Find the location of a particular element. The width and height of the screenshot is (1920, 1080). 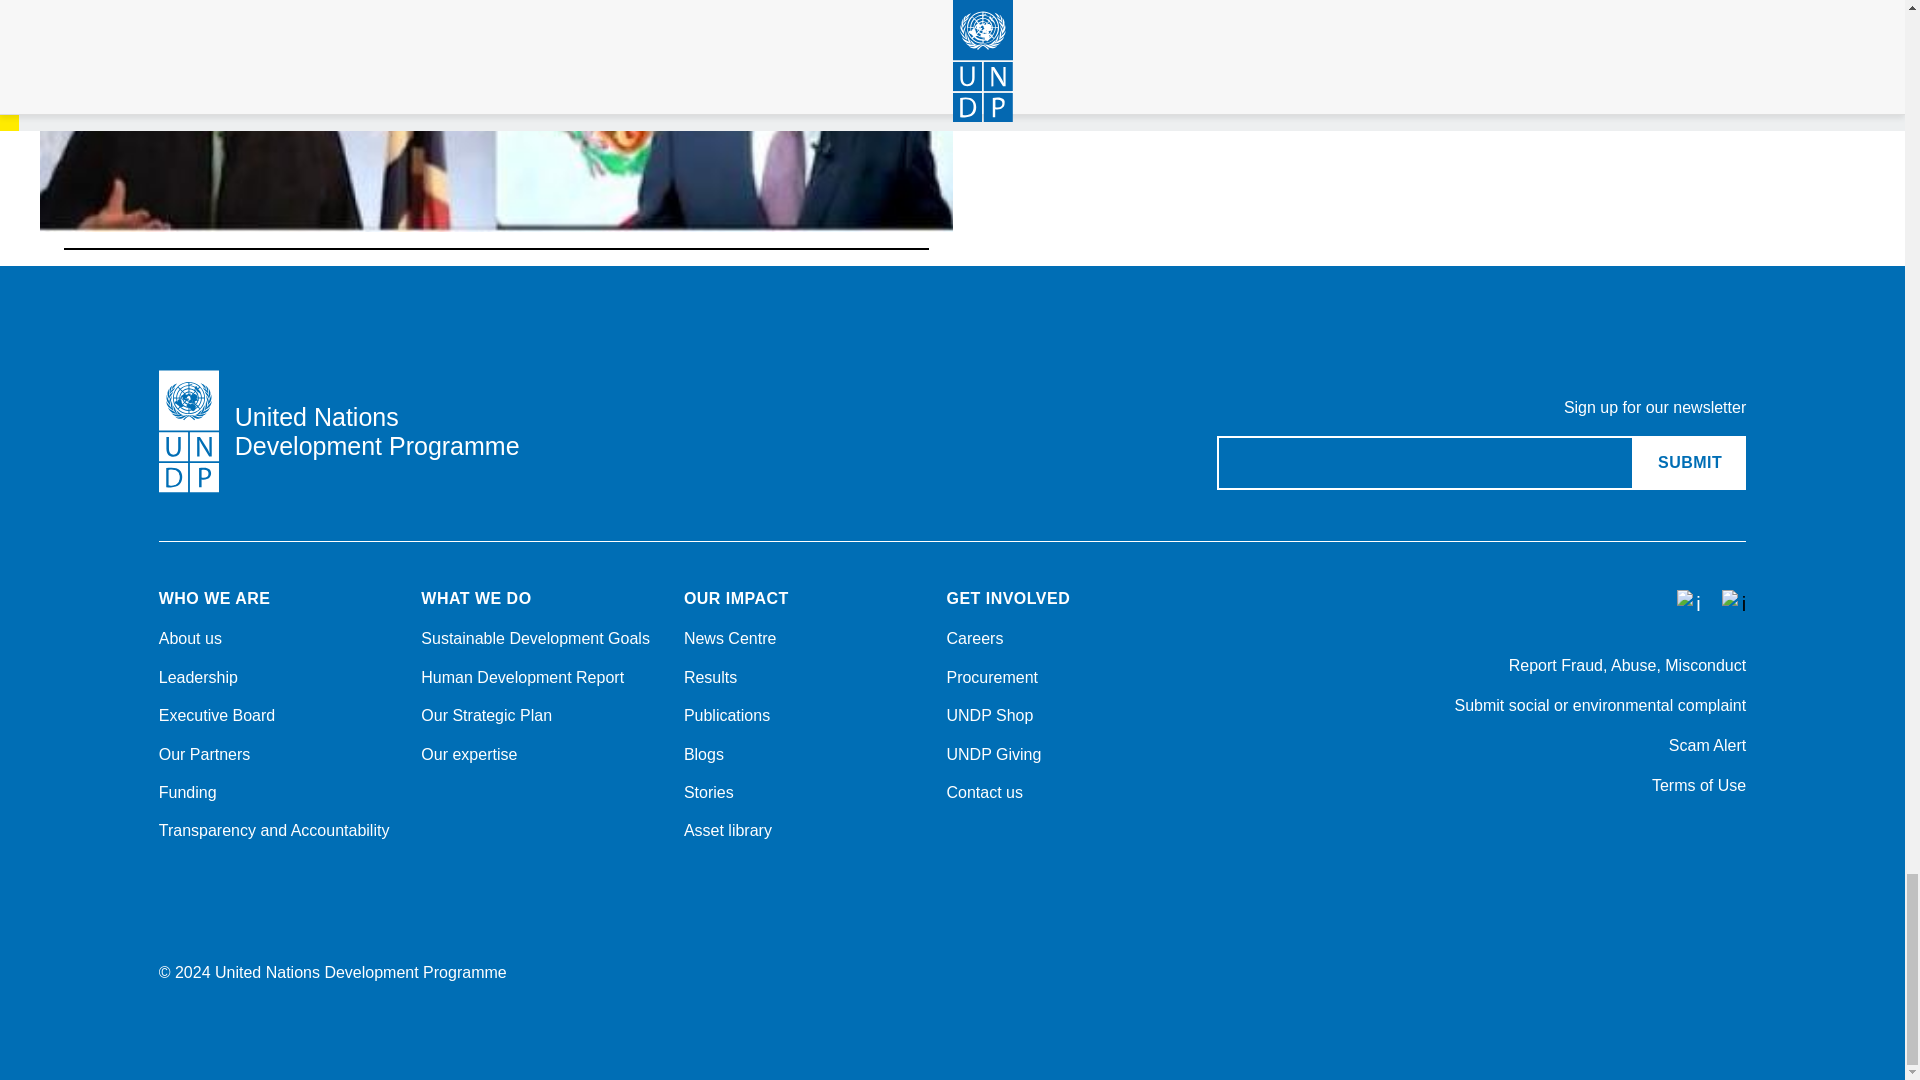

Linkedin is located at coordinates (1528, 840).